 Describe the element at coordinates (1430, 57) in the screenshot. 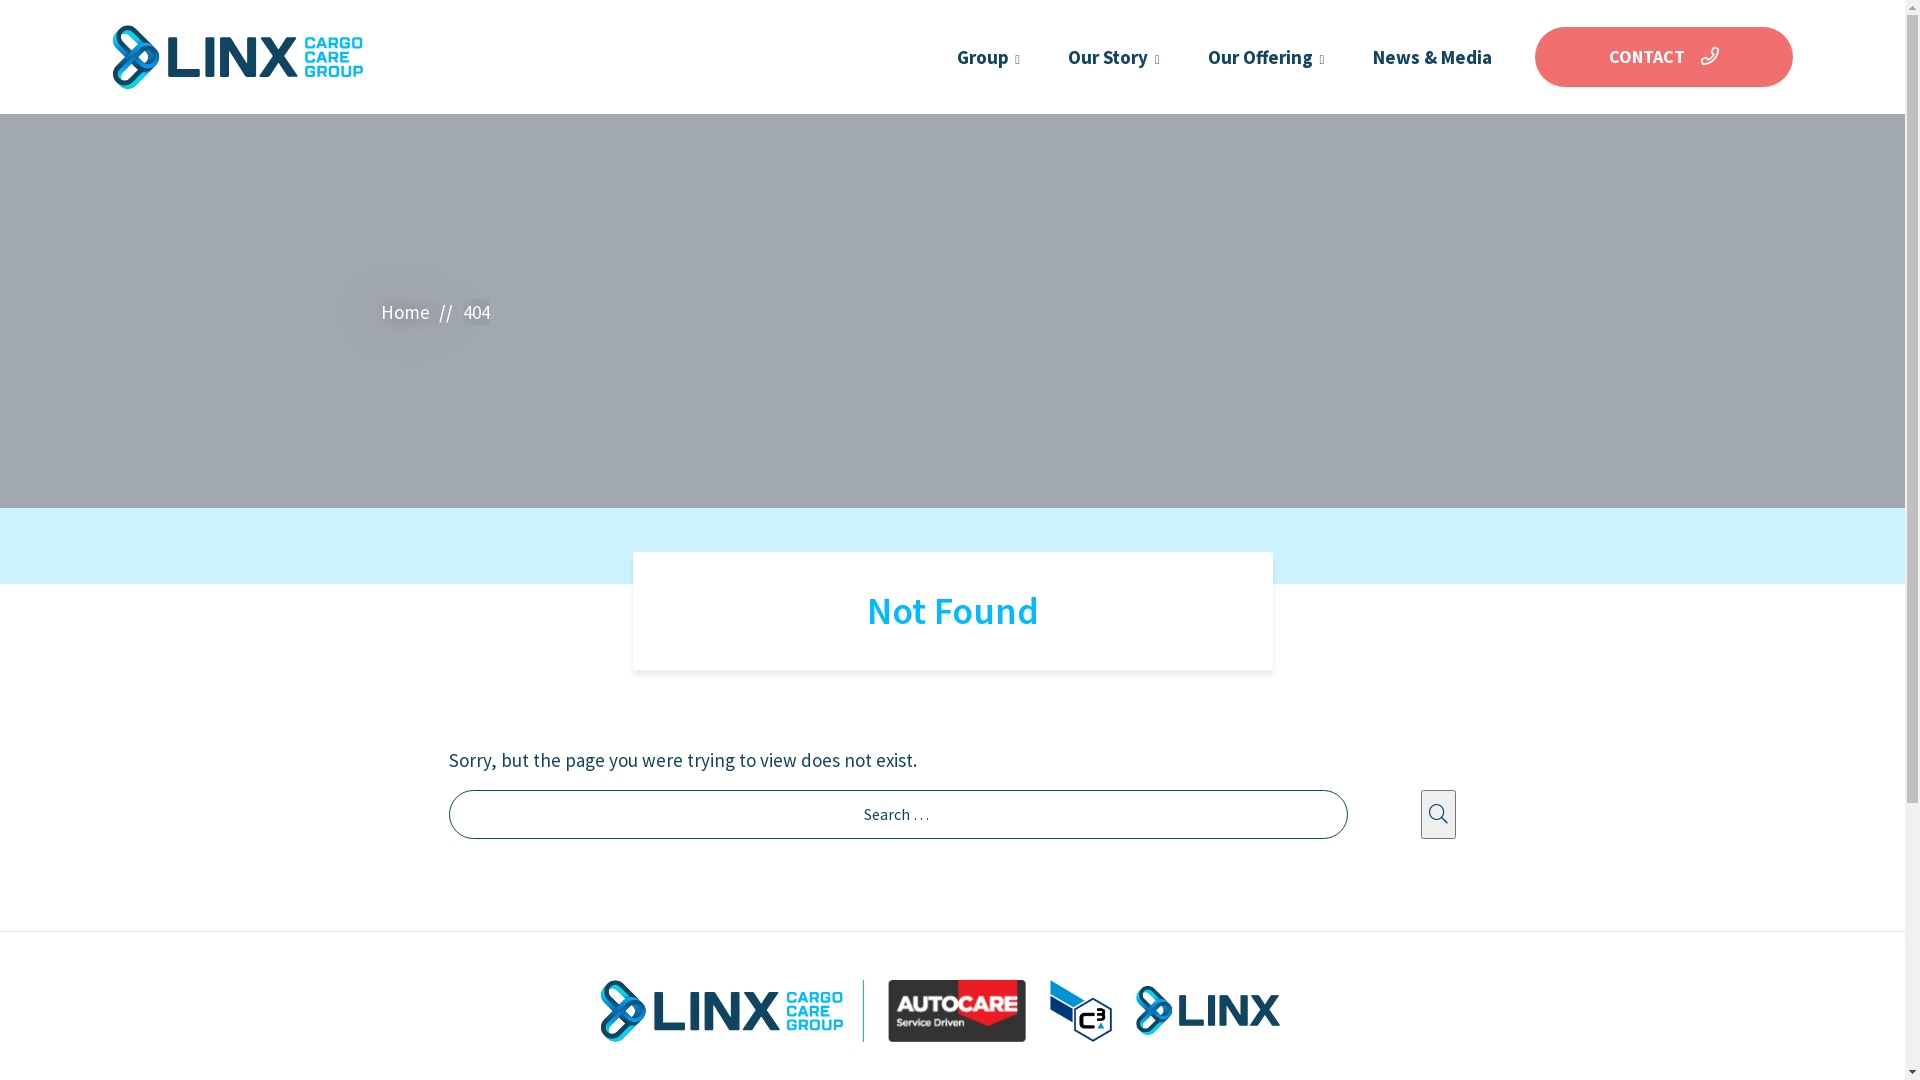

I see `News & Media` at that location.